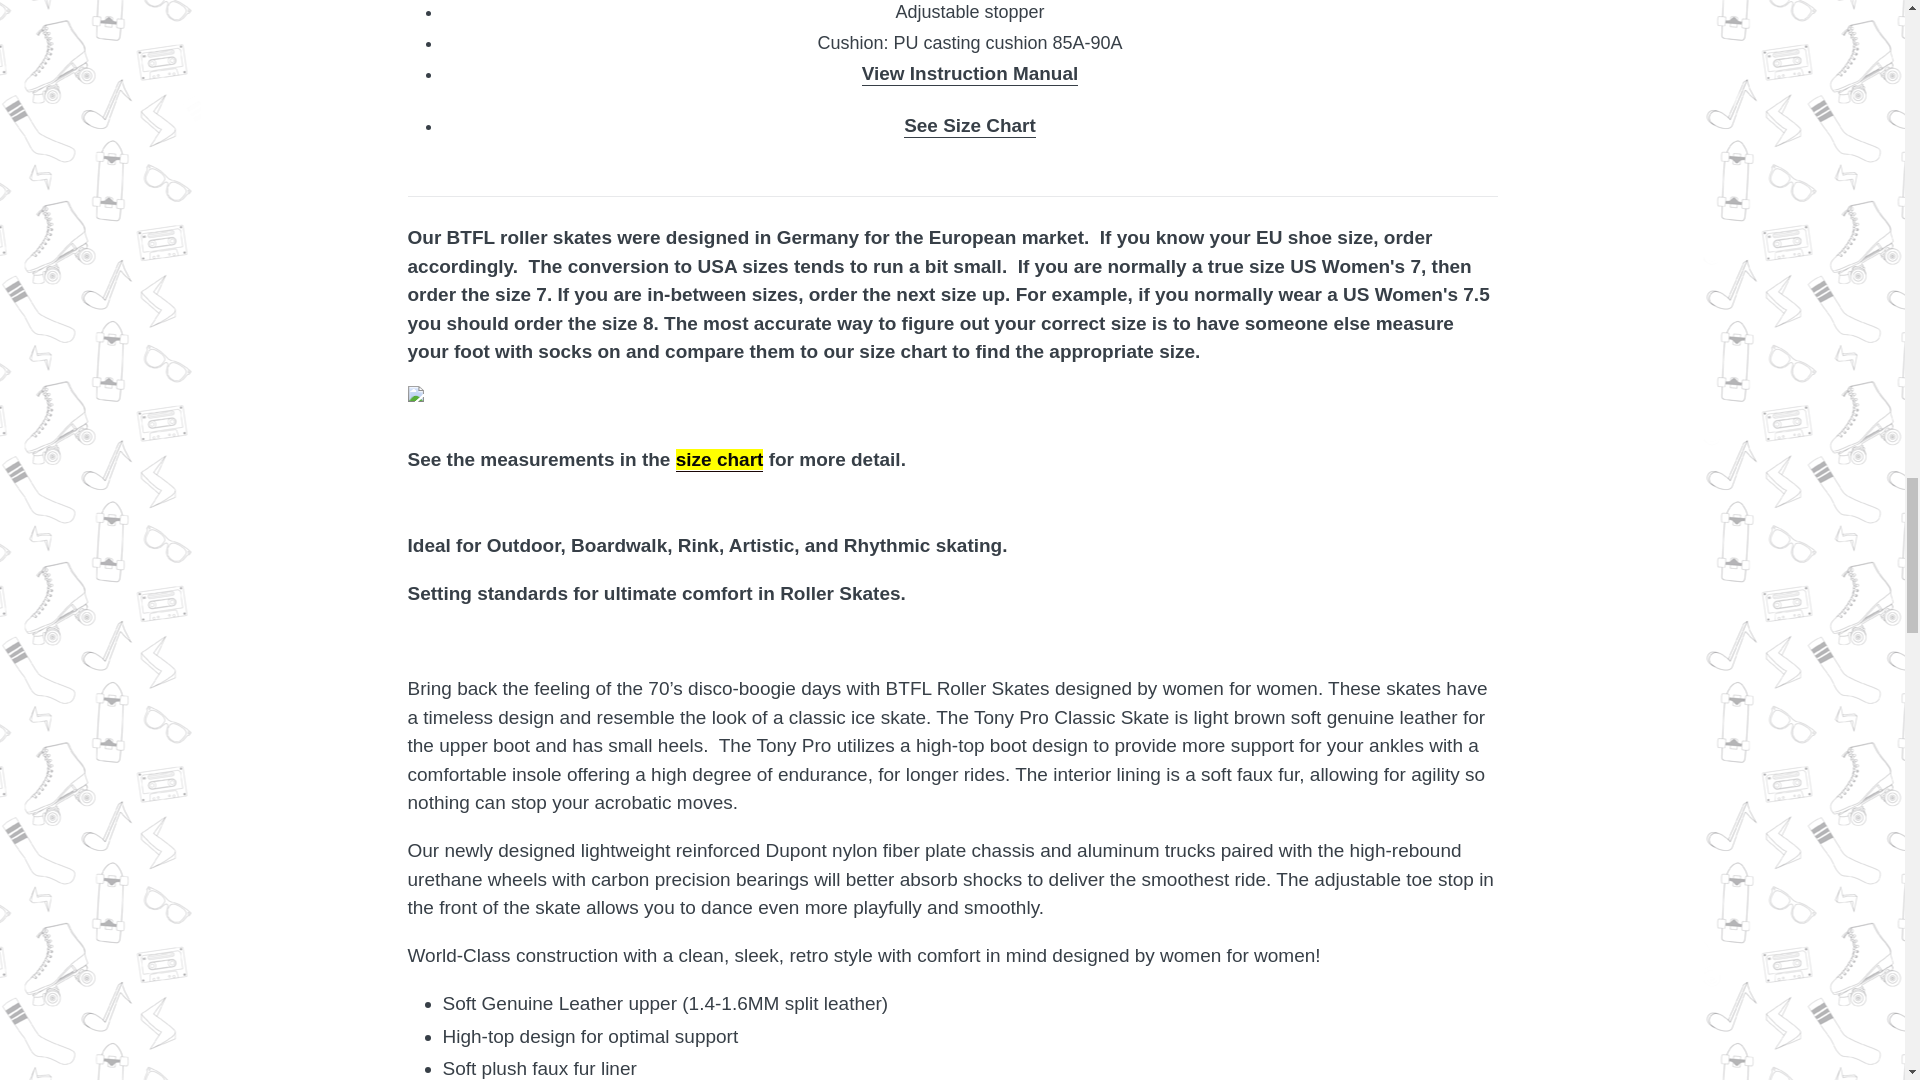 Image resolution: width=1920 pixels, height=1080 pixels. I want to click on BTFL Roller Skate Size Chart, so click(970, 126).